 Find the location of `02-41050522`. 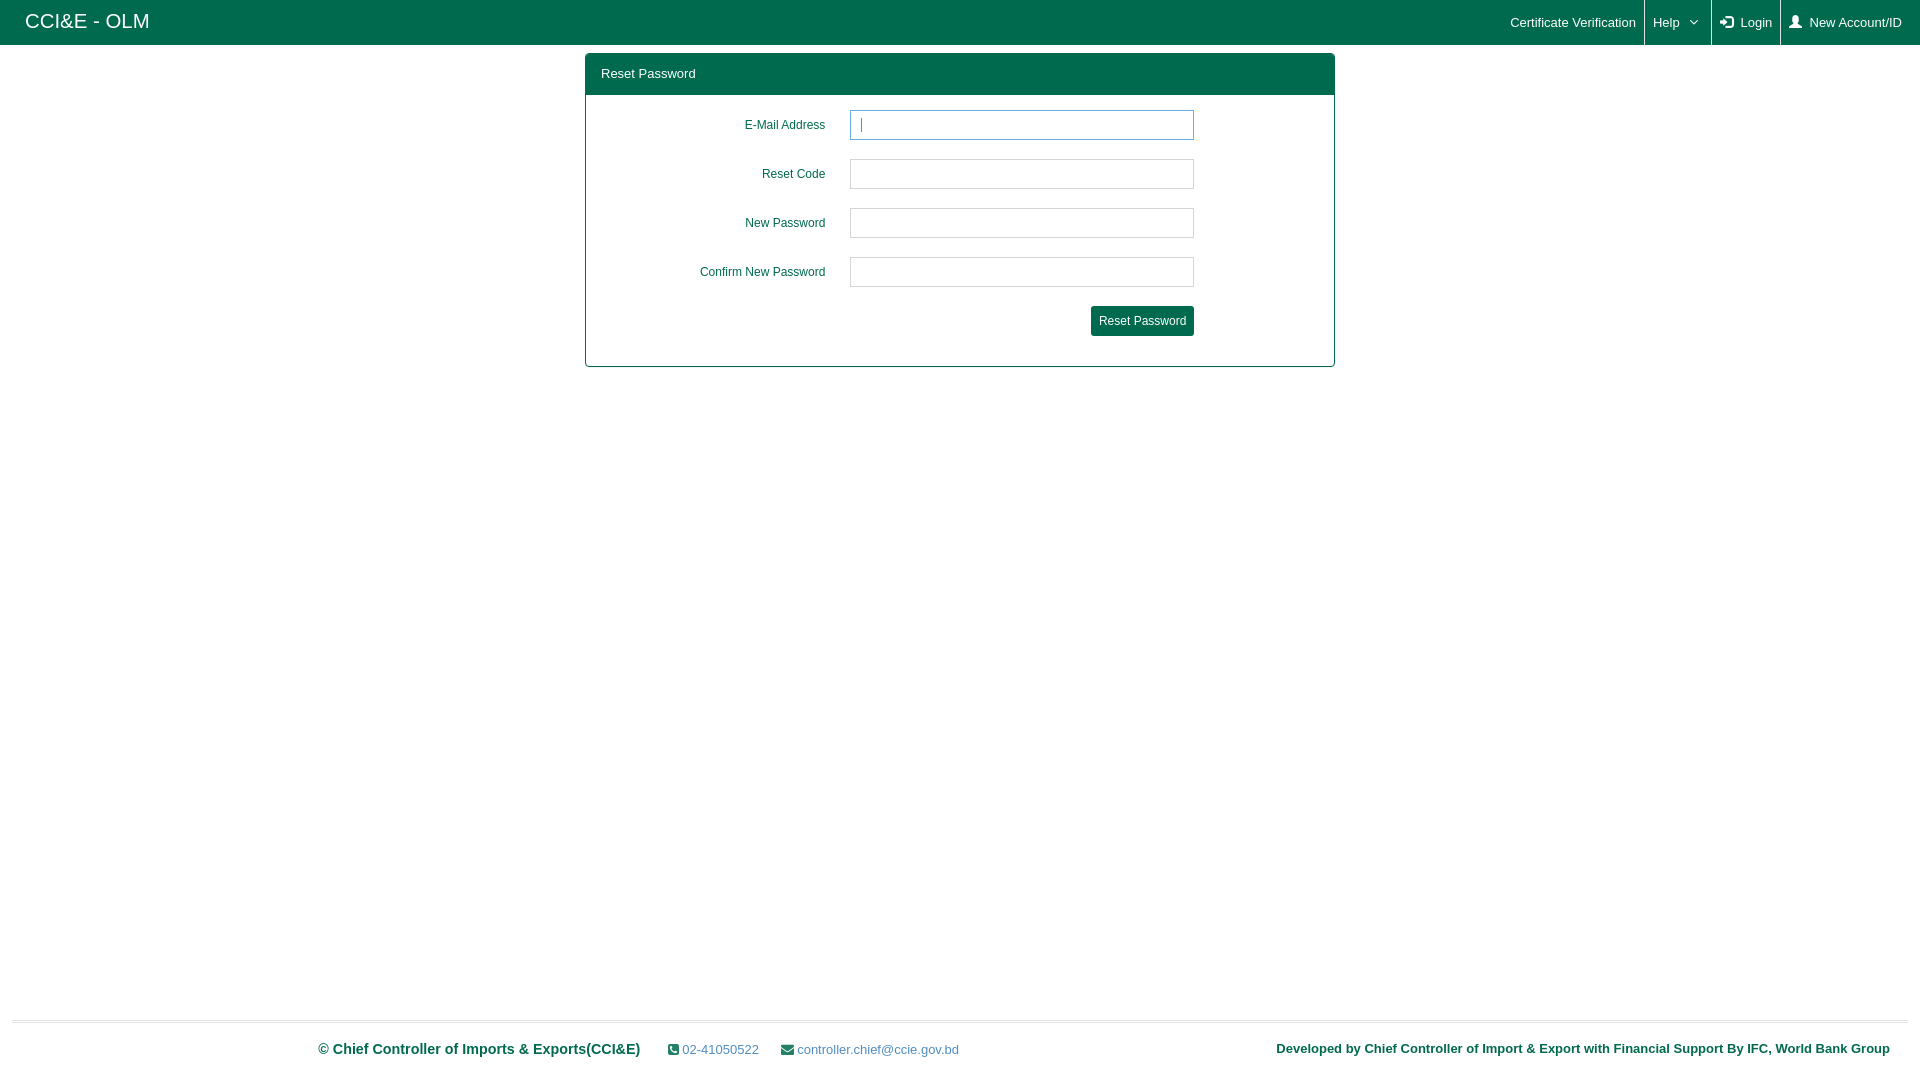

02-41050522 is located at coordinates (714, 1050).